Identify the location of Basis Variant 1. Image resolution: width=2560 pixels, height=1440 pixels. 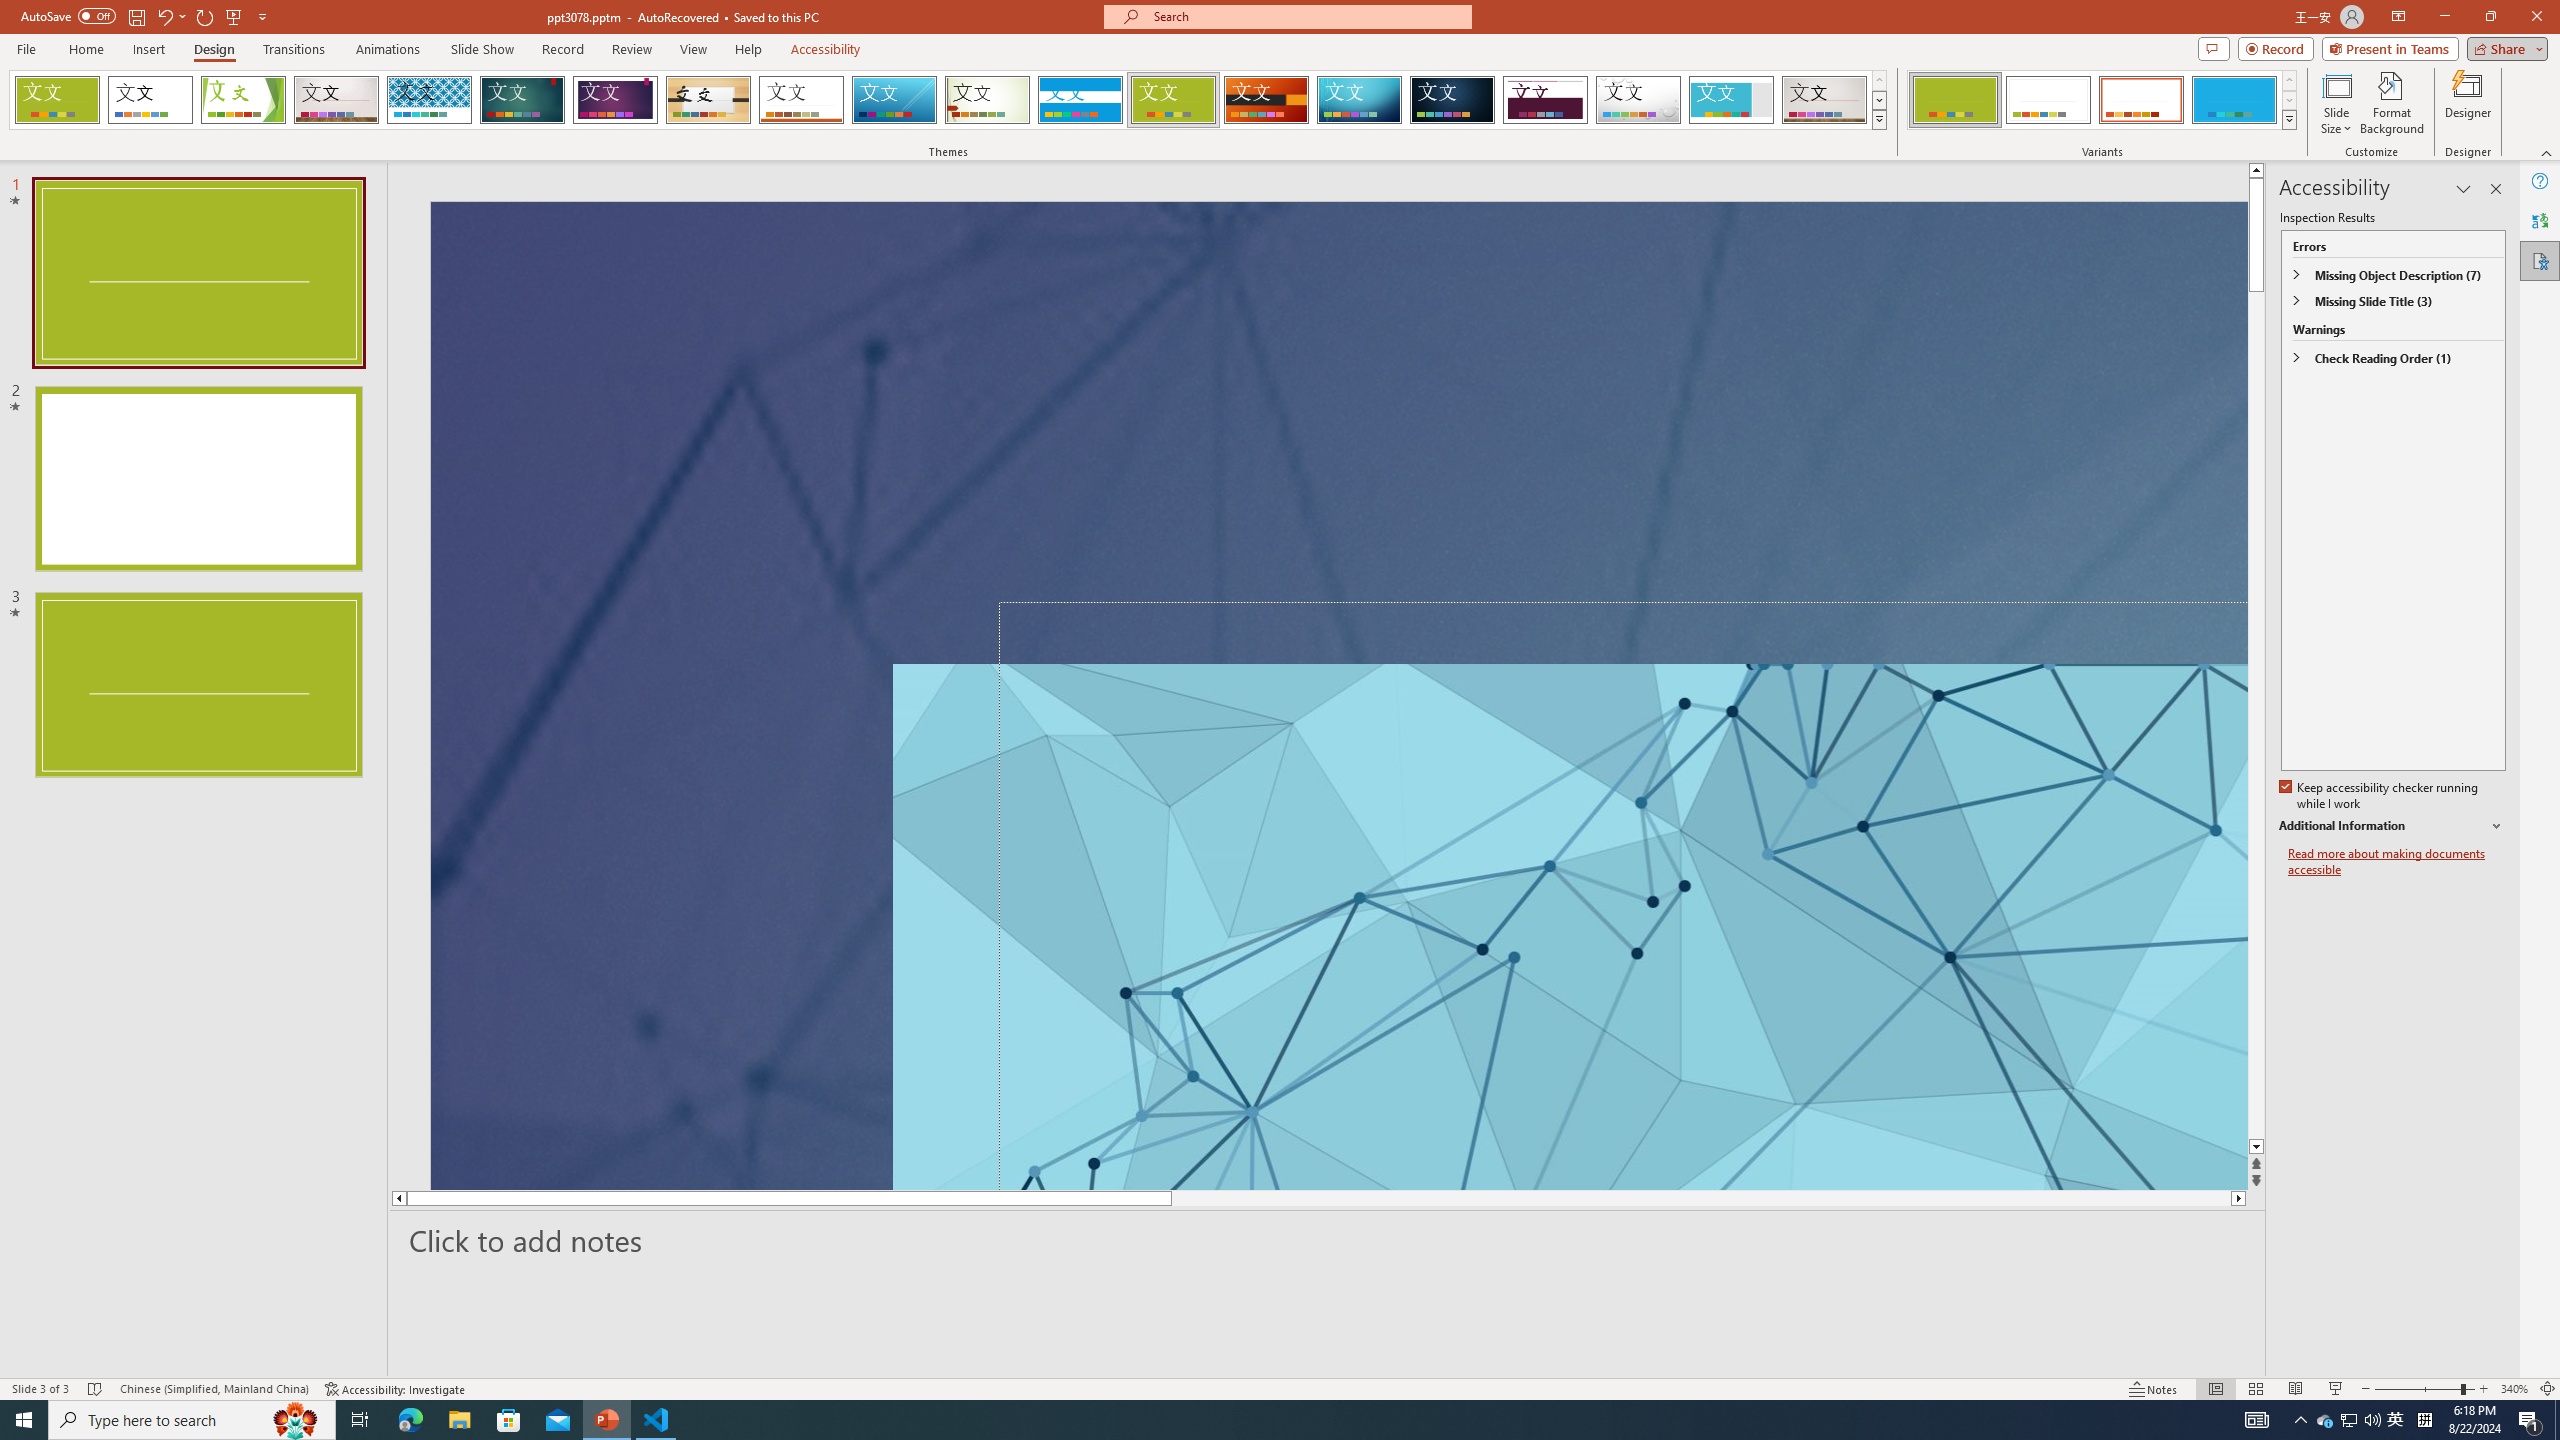
(1955, 100).